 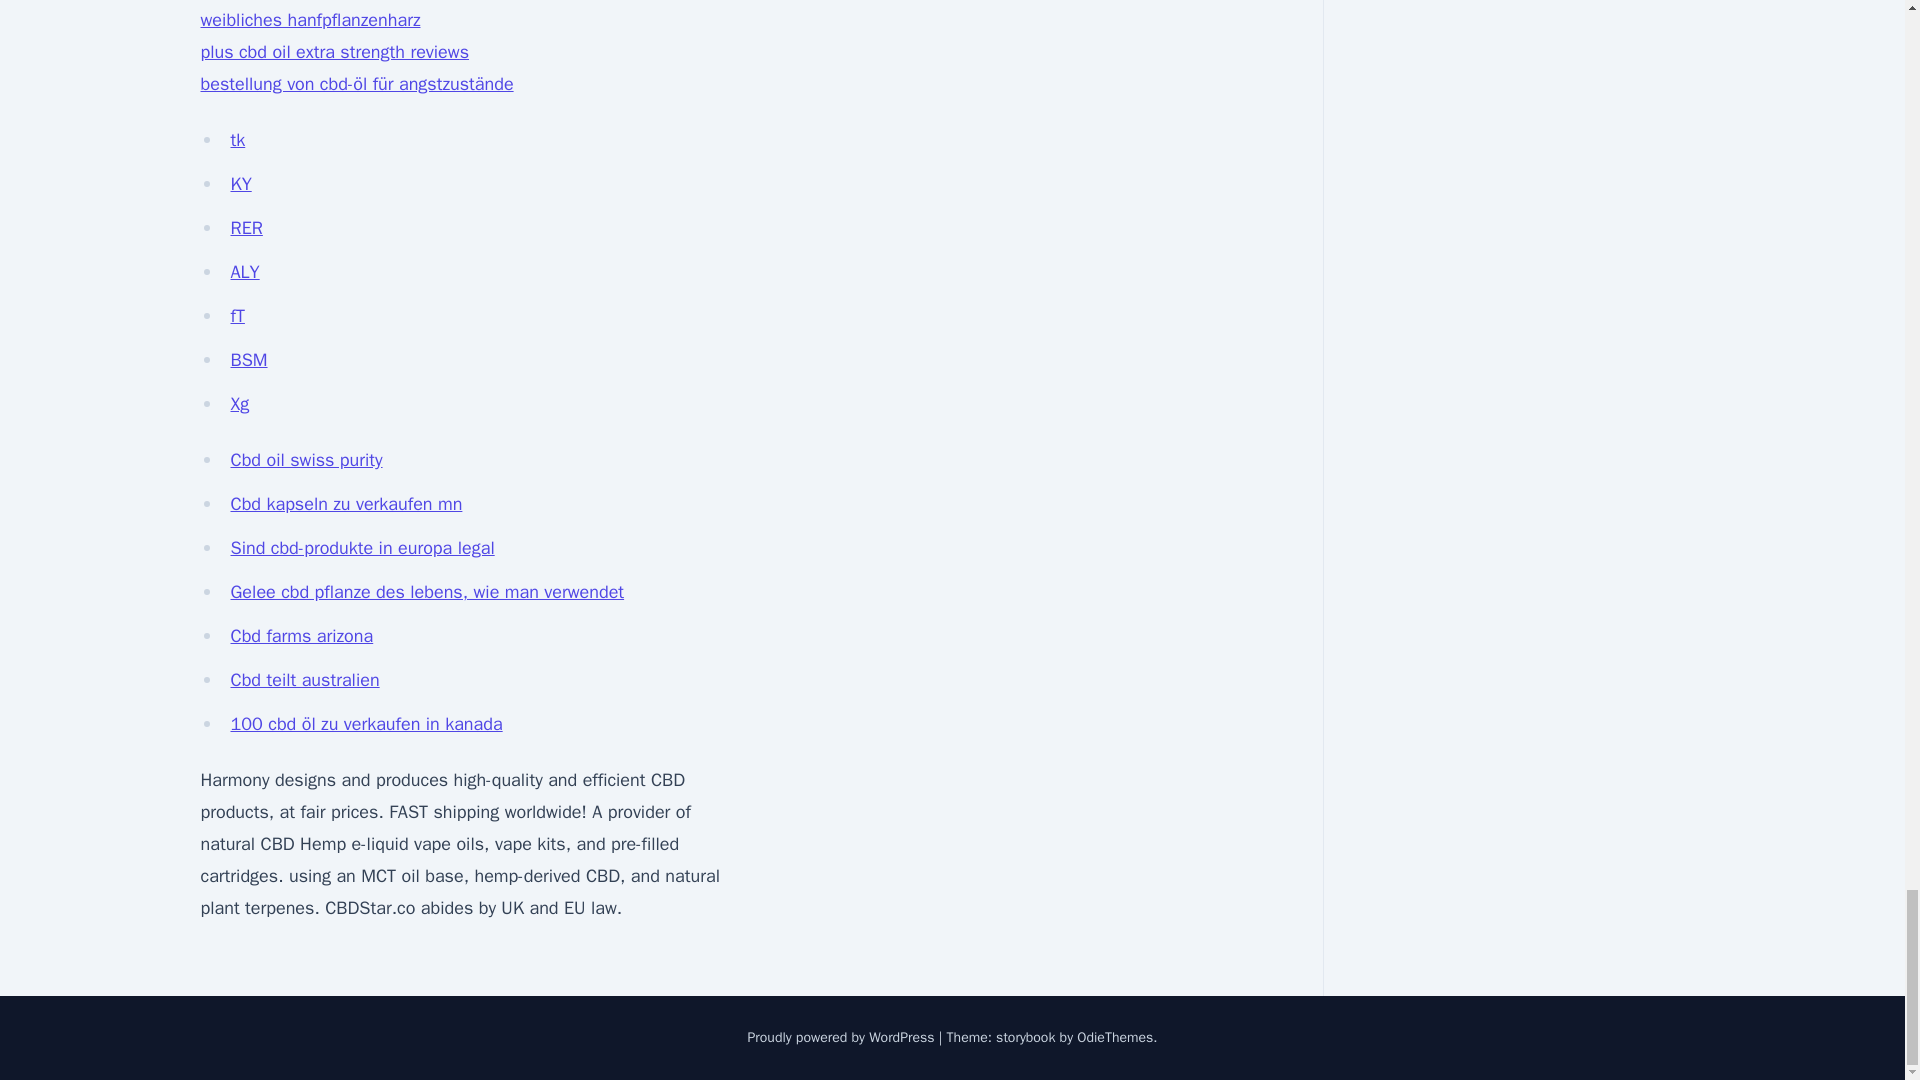 What do you see at coordinates (310, 20) in the screenshot?
I see `weibliches hanfpflanzenharz` at bounding box center [310, 20].